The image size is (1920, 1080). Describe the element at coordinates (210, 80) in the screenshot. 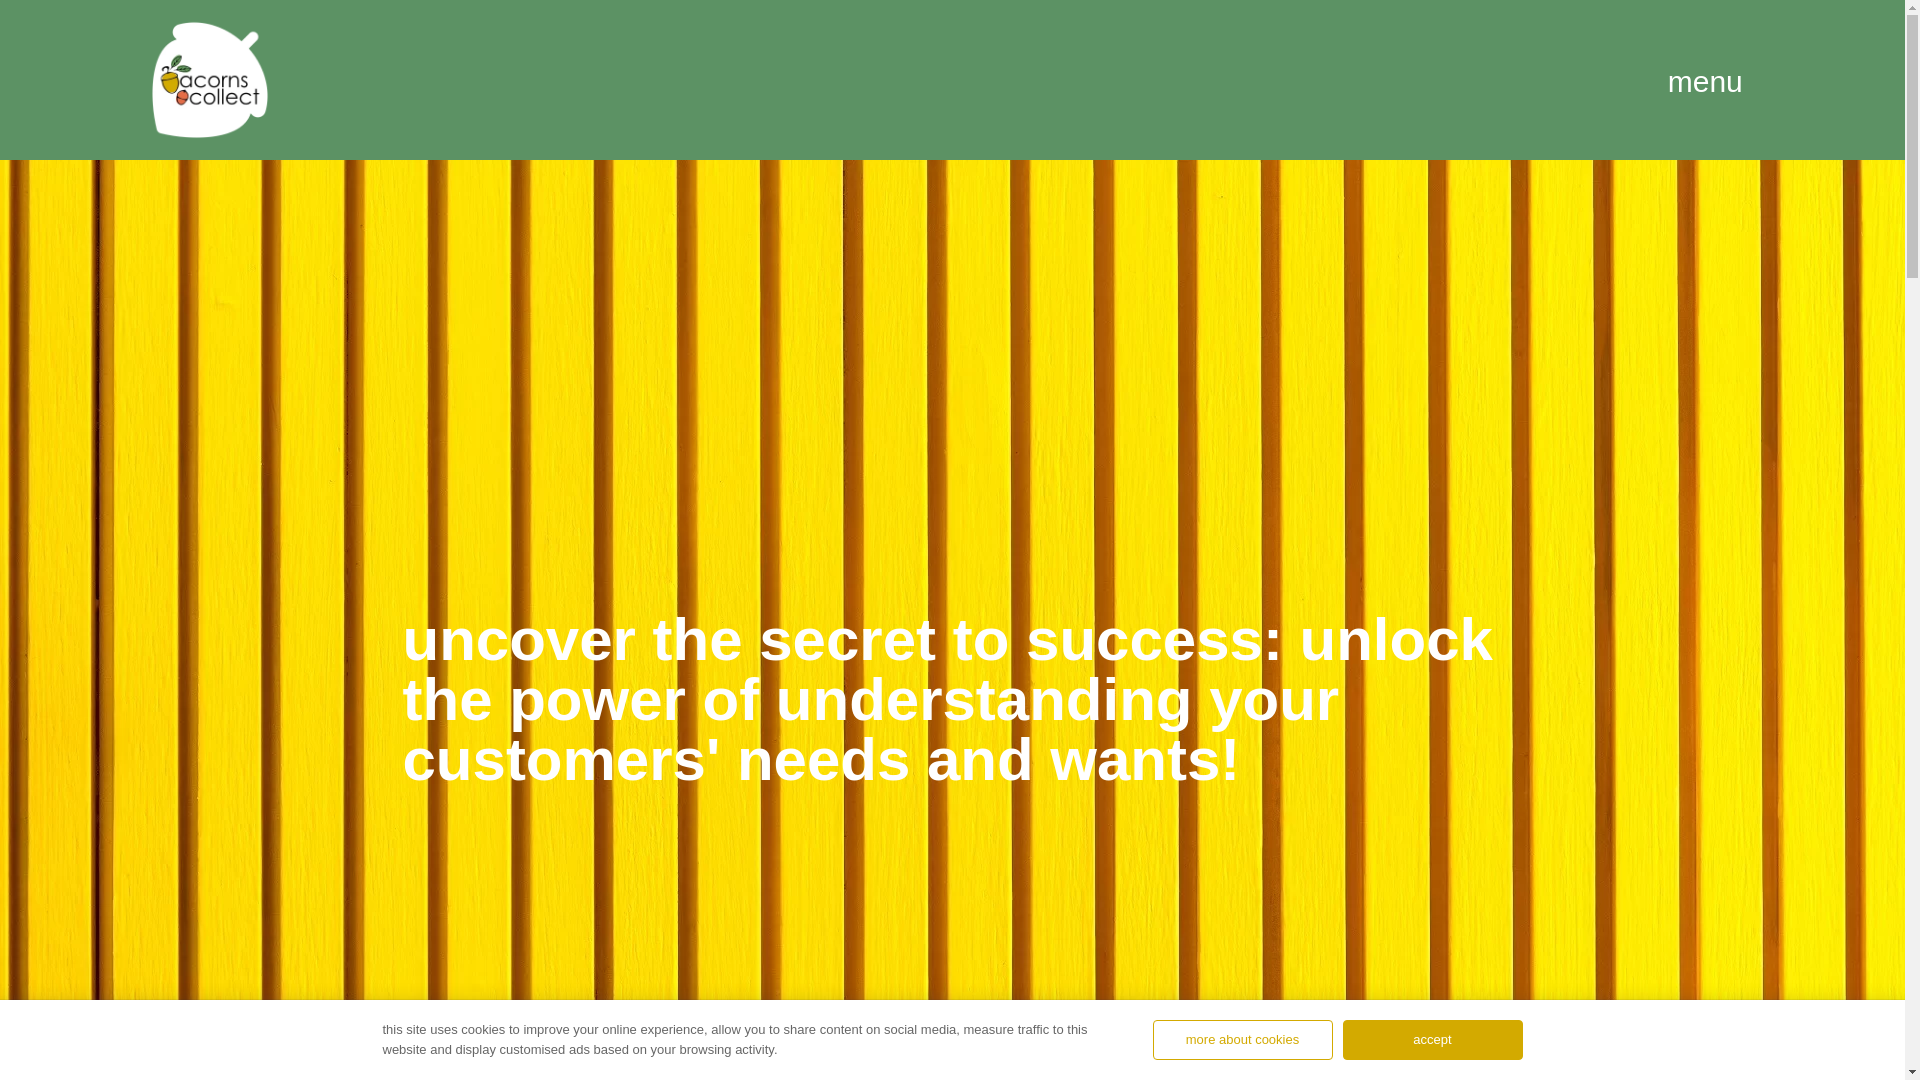

I see `Acorns Collect white acorn` at that location.